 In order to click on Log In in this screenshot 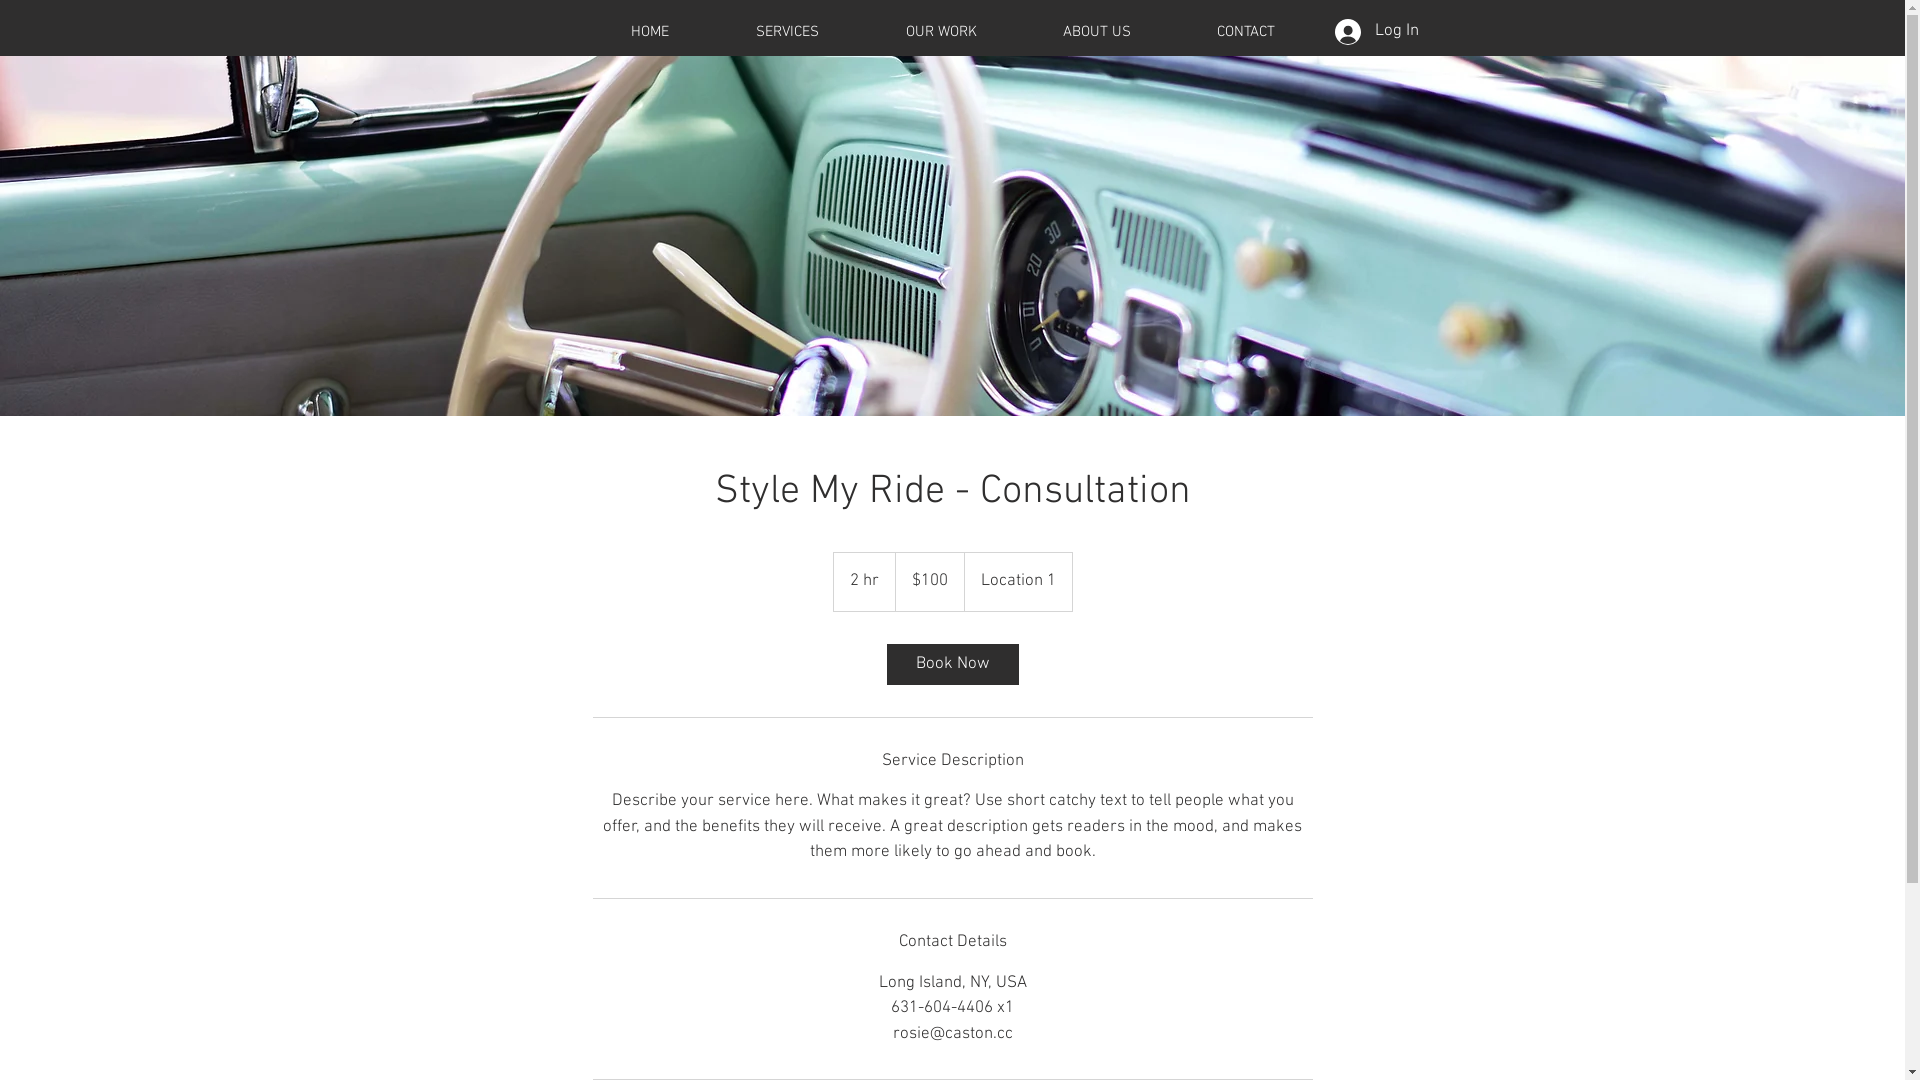, I will do `click(1376, 32)`.